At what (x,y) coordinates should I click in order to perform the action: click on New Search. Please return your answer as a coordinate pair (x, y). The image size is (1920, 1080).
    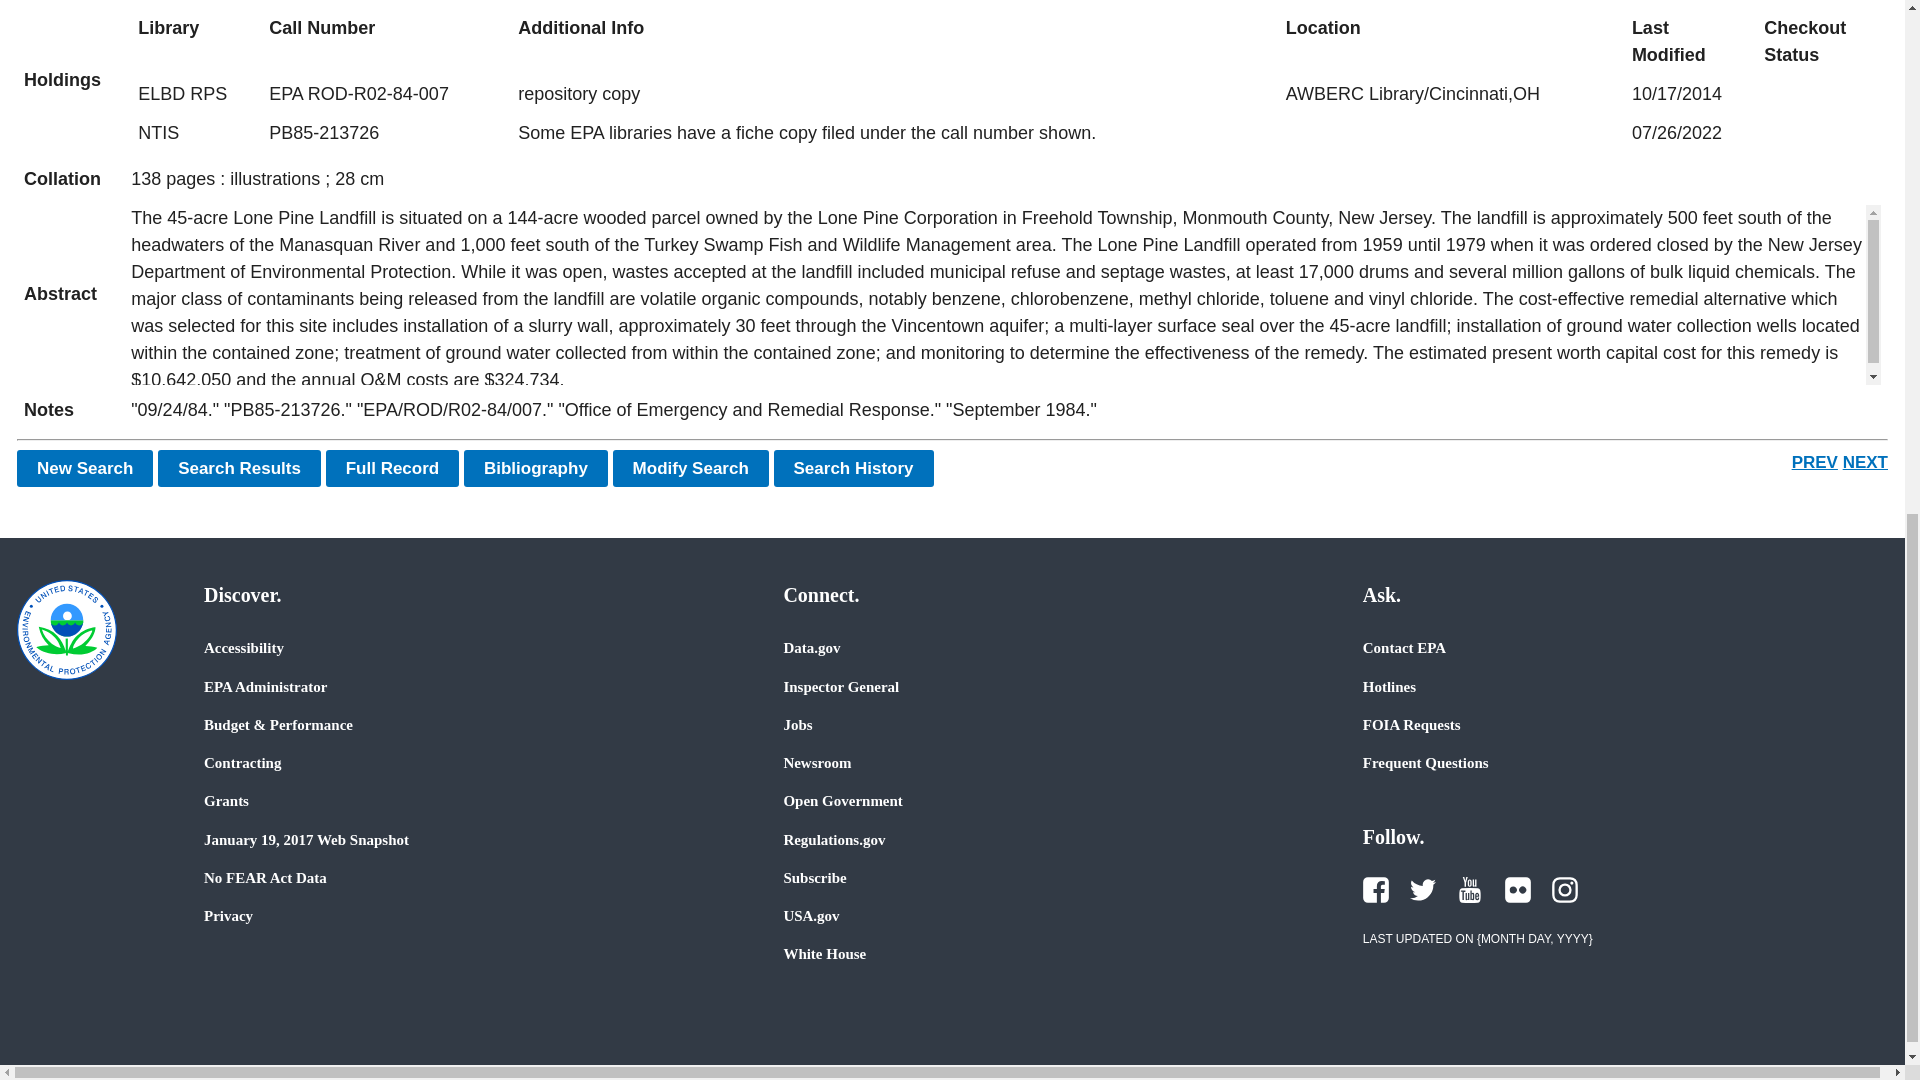
    Looking at the image, I should click on (85, 468).